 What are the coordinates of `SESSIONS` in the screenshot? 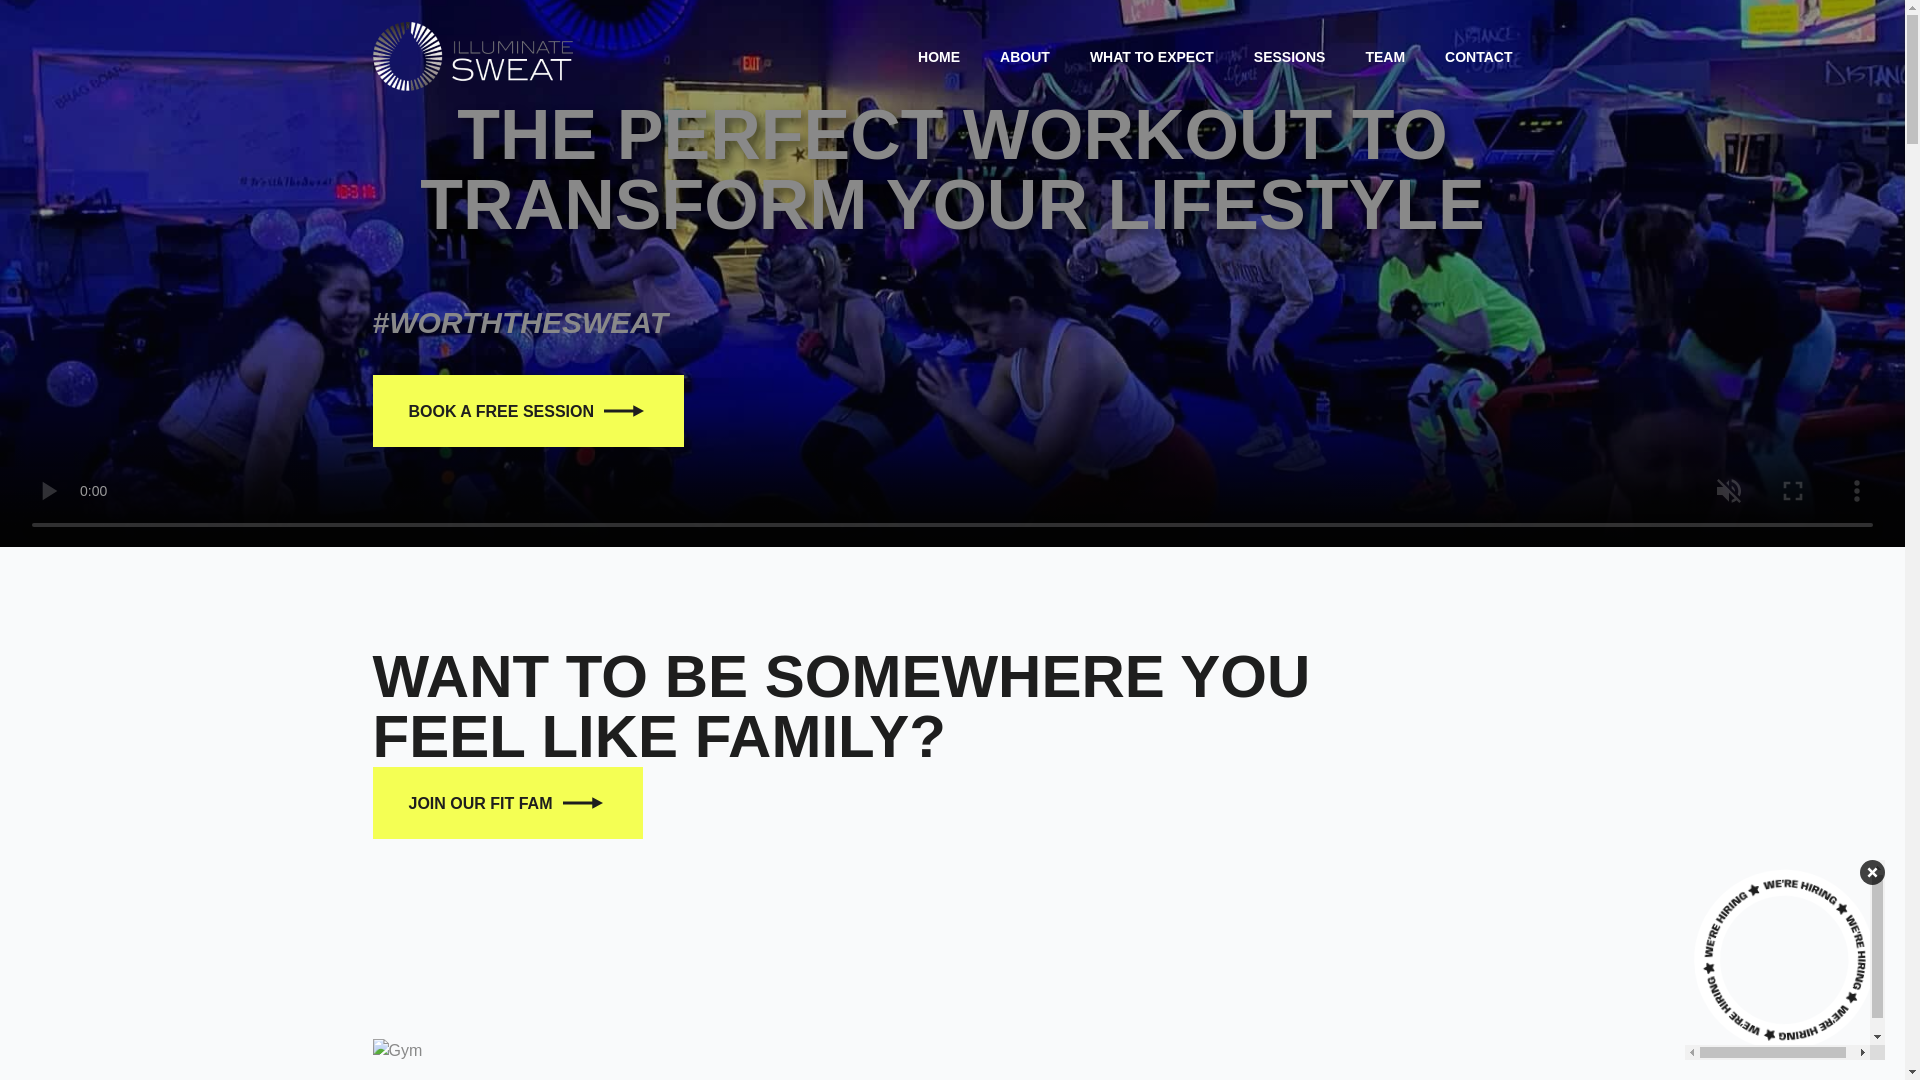 It's located at (1290, 57).